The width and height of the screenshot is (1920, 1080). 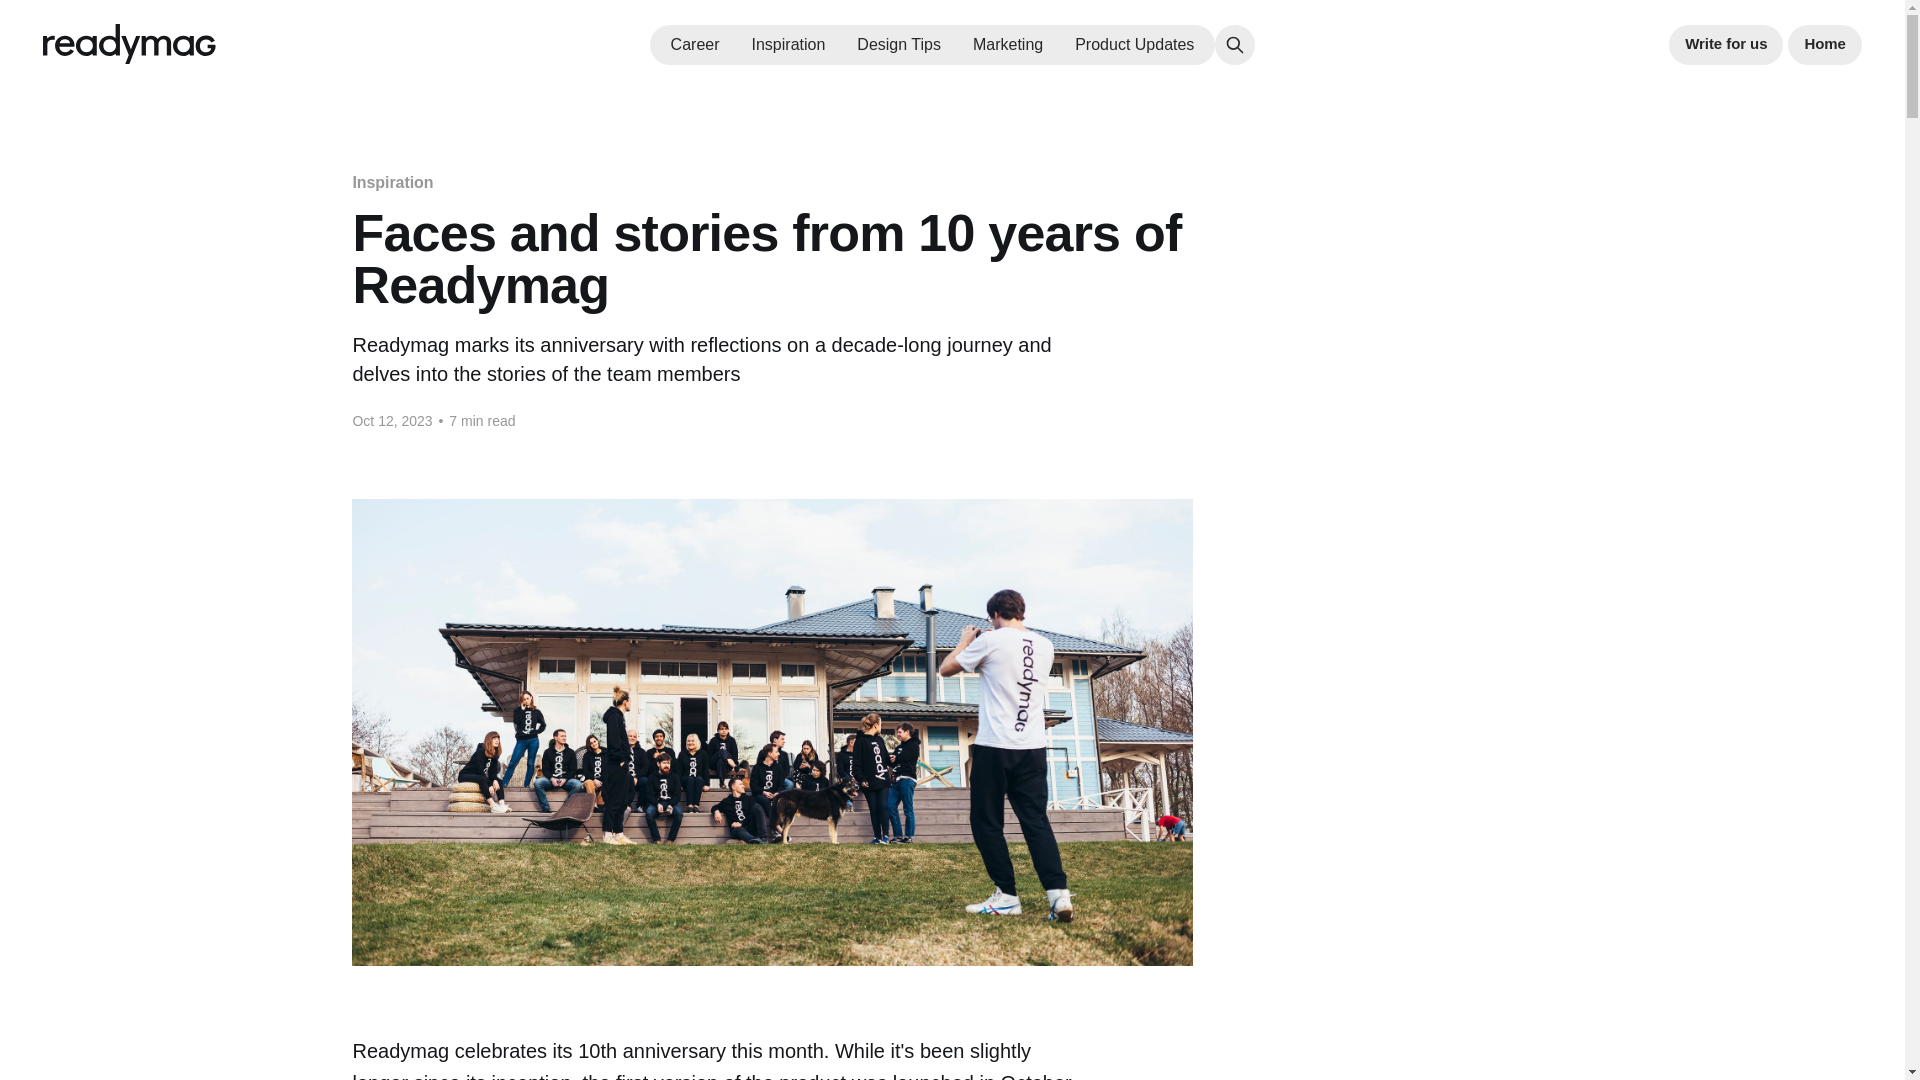 I want to click on Product Updates, so click(x=1134, y=44).